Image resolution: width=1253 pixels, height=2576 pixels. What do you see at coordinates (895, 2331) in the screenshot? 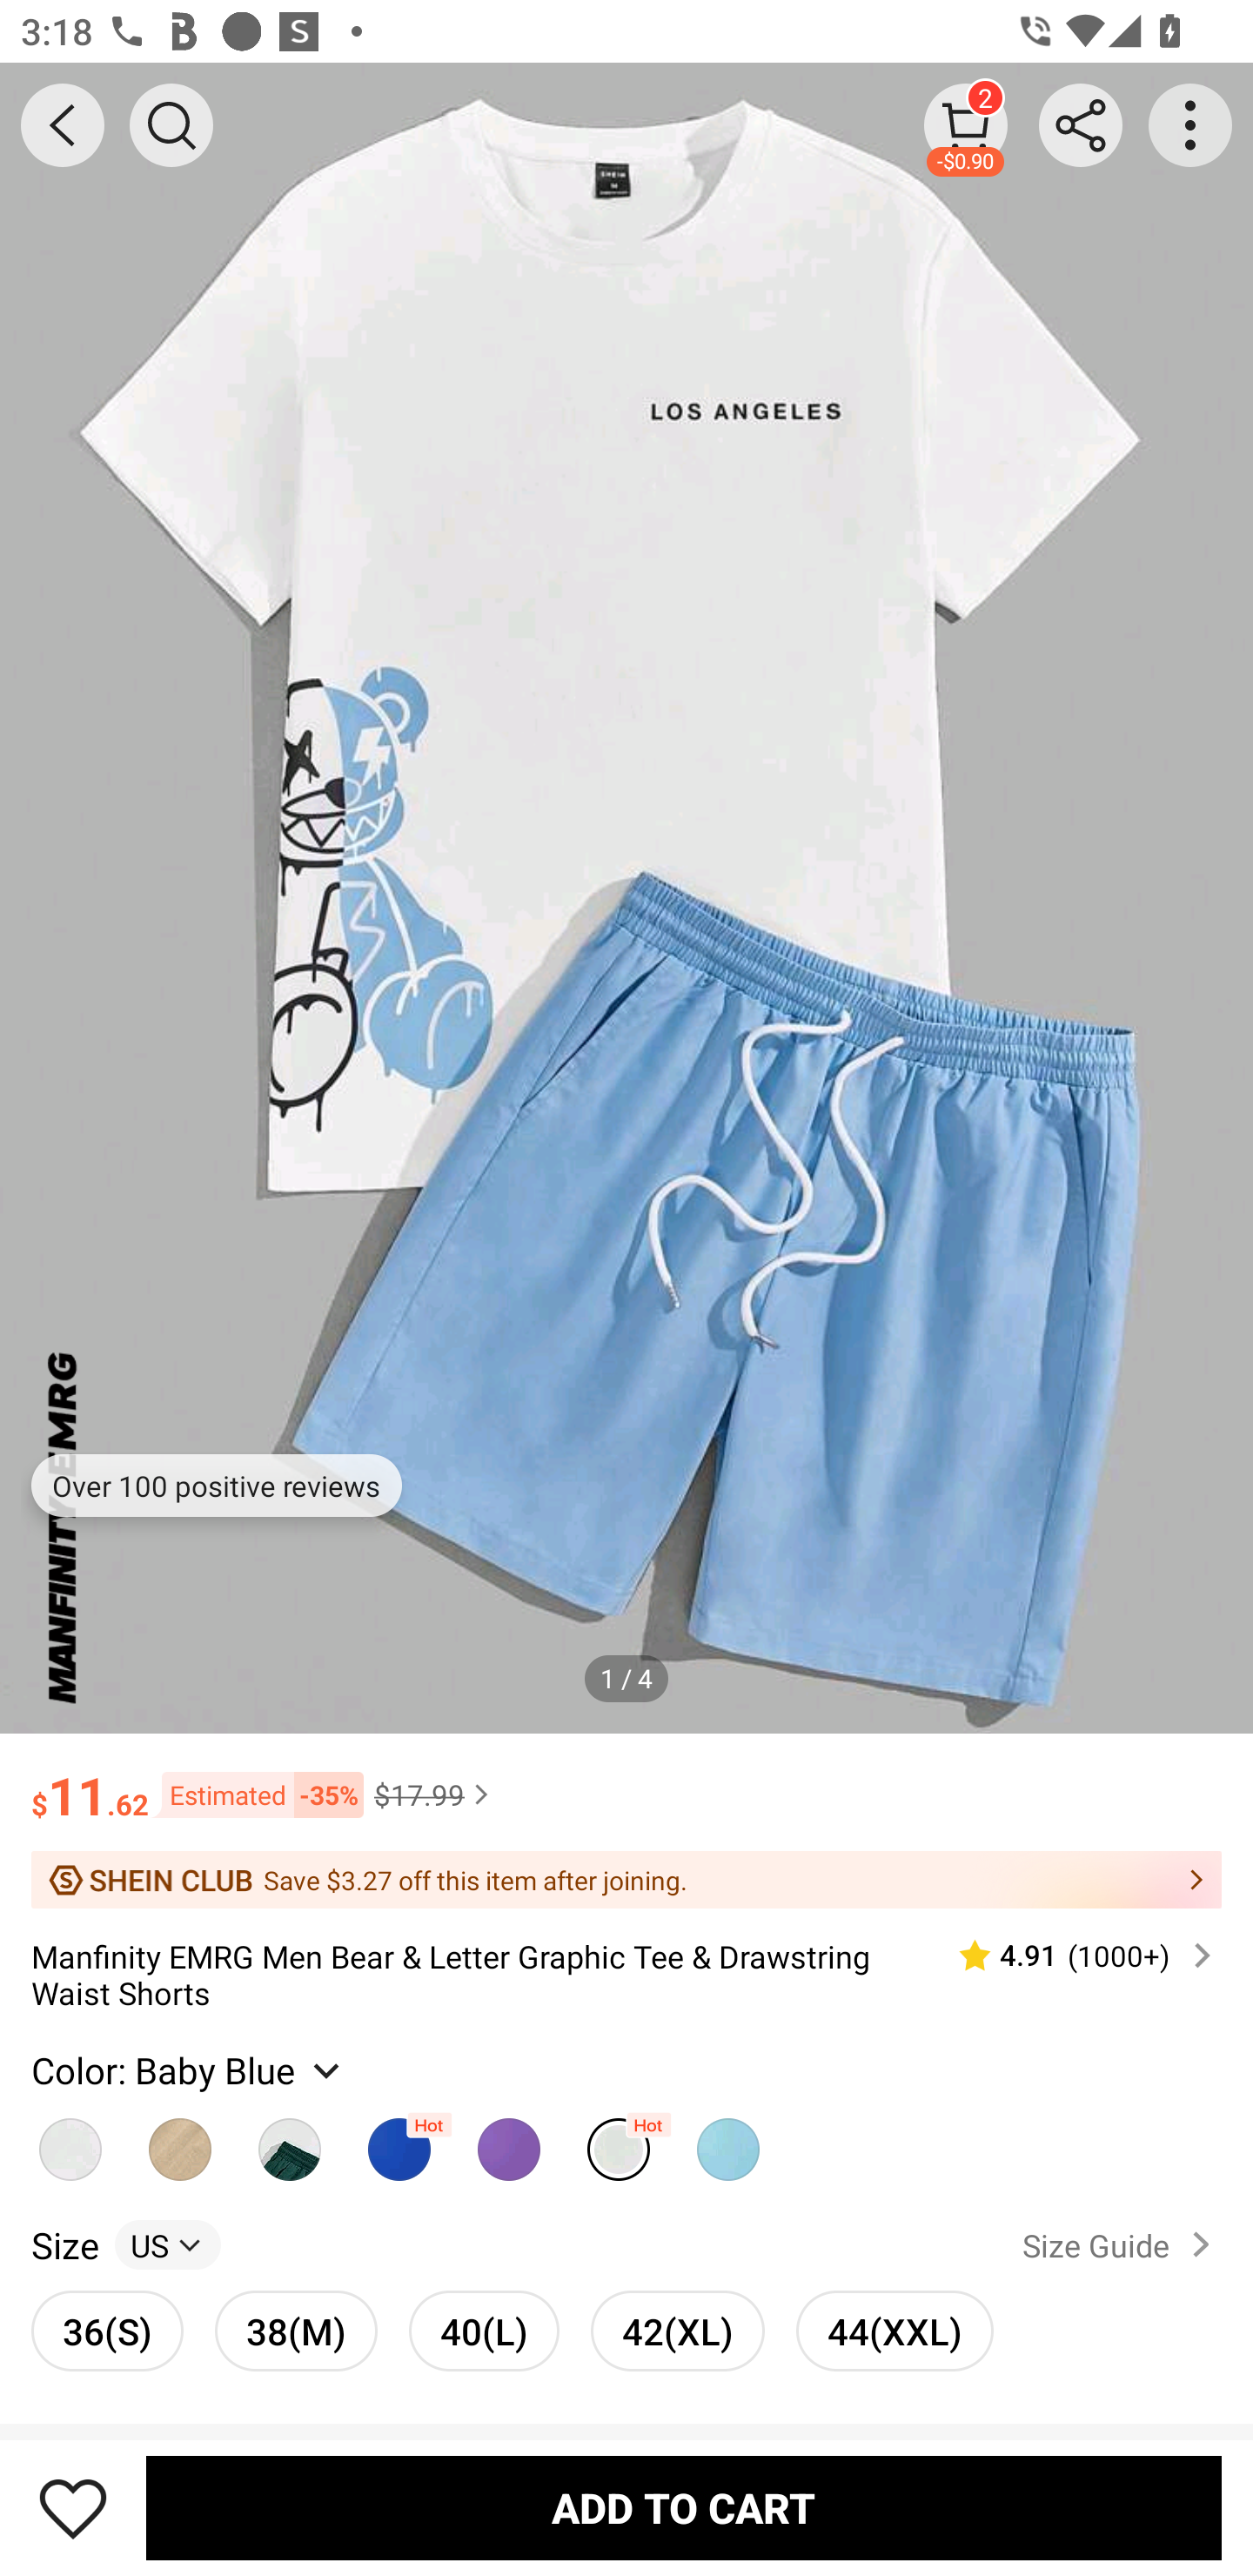
I see `44(XXL) 44(XXL)unselected option` at bounding box center [895, 2331].